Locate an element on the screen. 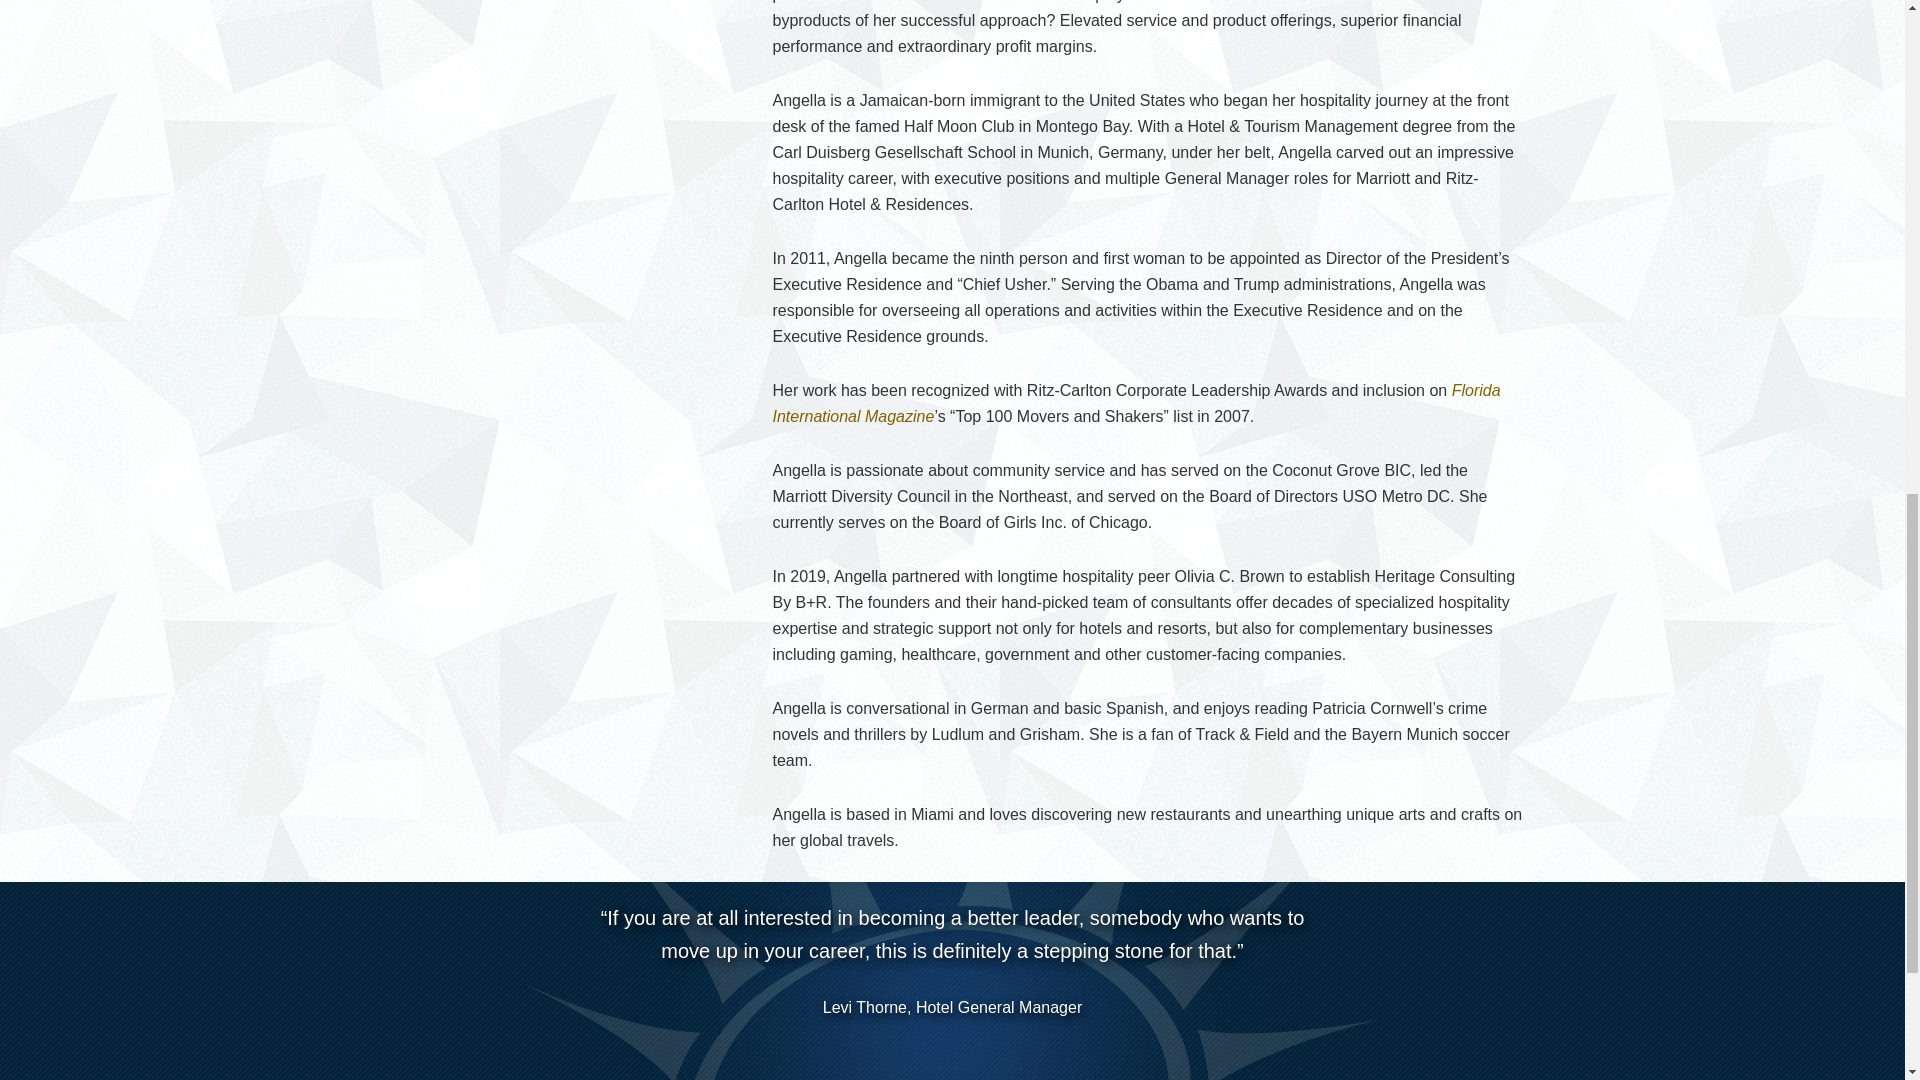  3 is located at coordinates (918, 1049).